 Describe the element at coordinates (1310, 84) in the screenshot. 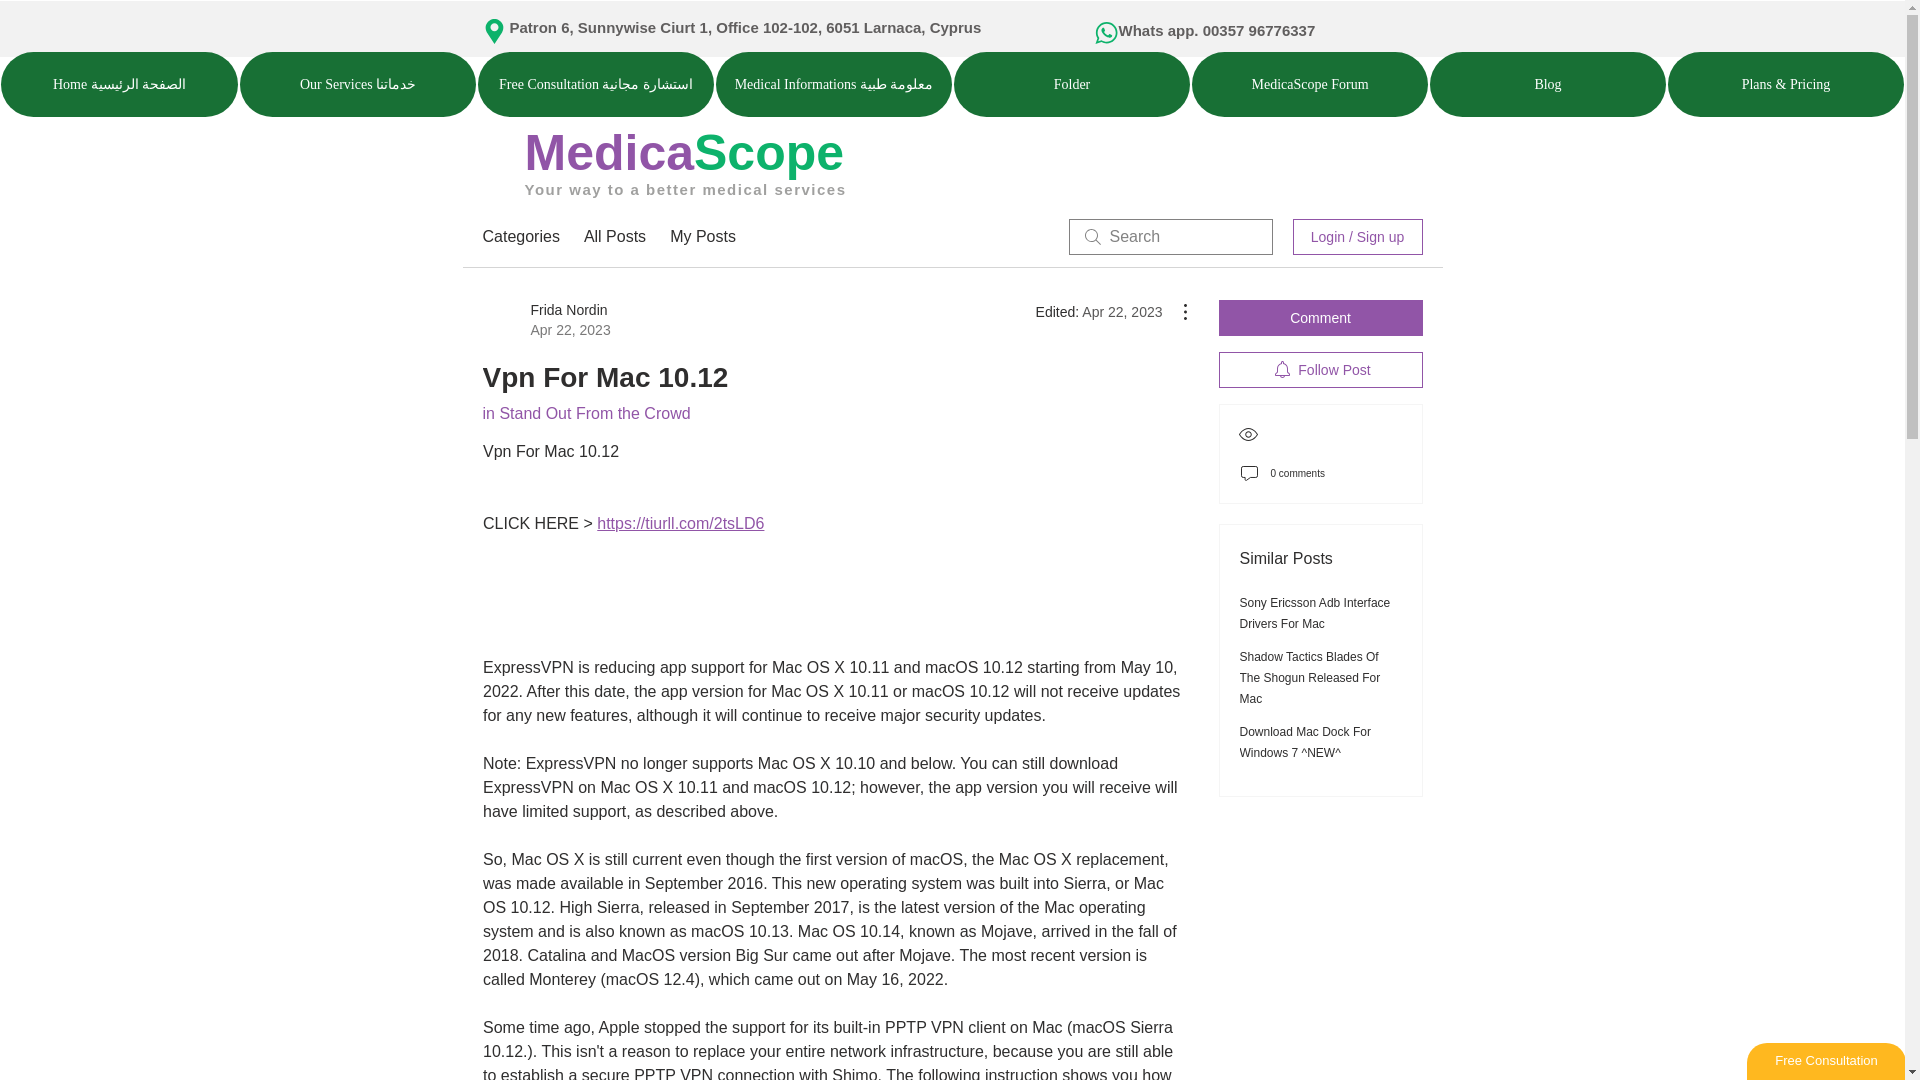

I see `MedicaScope Forum` at that location.